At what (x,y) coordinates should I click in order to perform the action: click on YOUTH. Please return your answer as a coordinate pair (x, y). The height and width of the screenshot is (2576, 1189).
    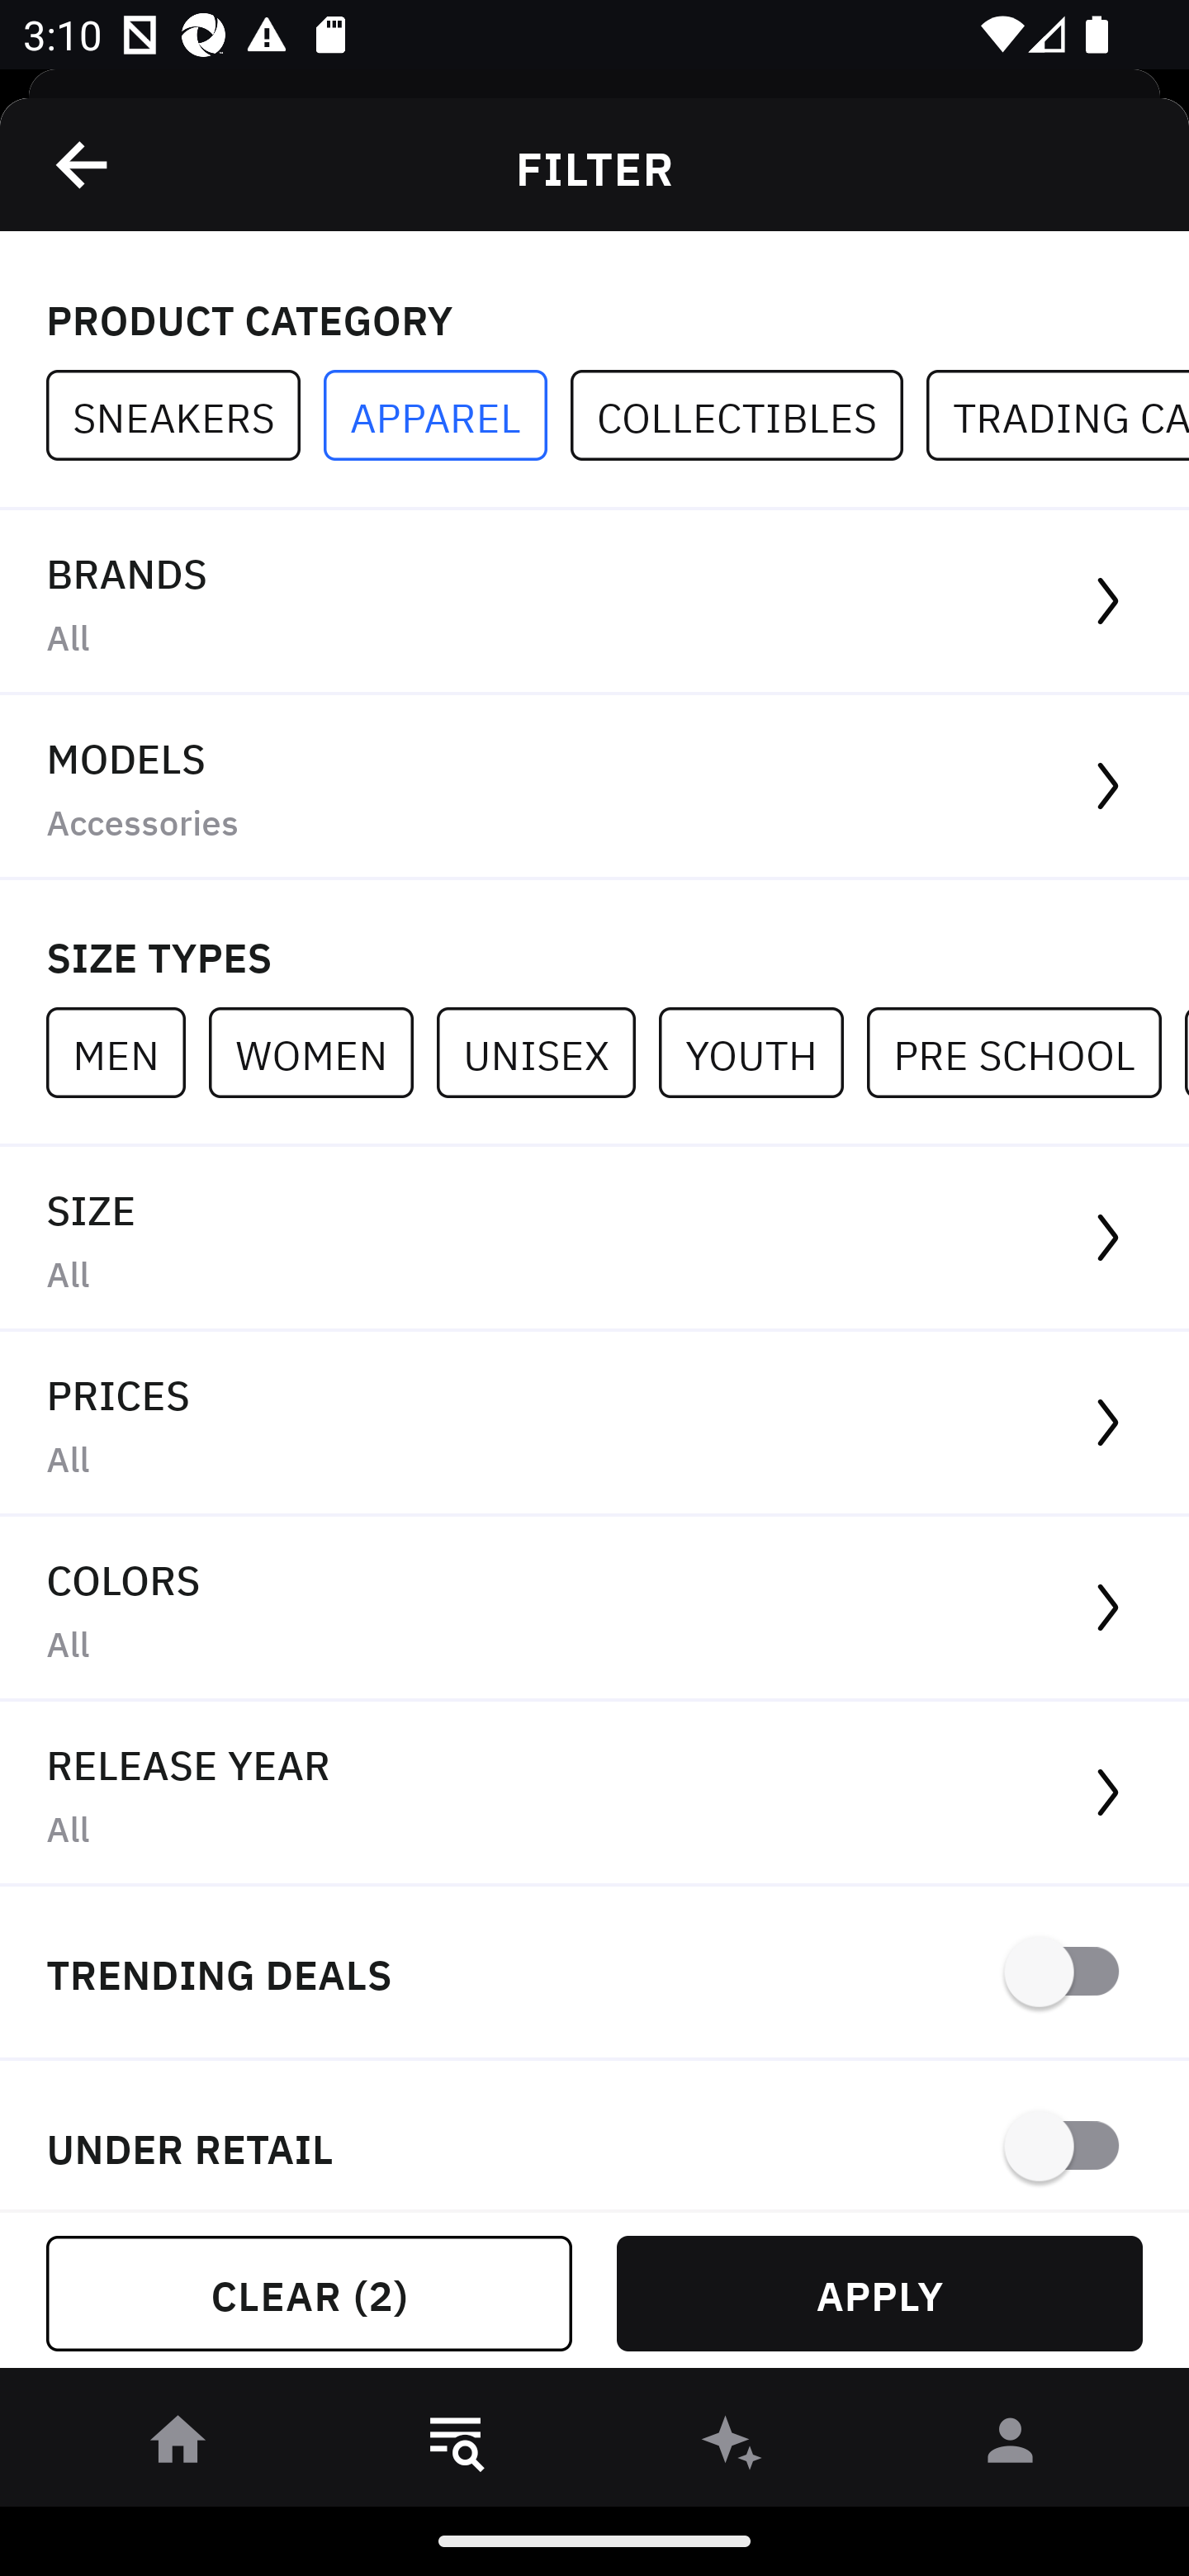
    Looking at the image, I should click on (762, 1052).